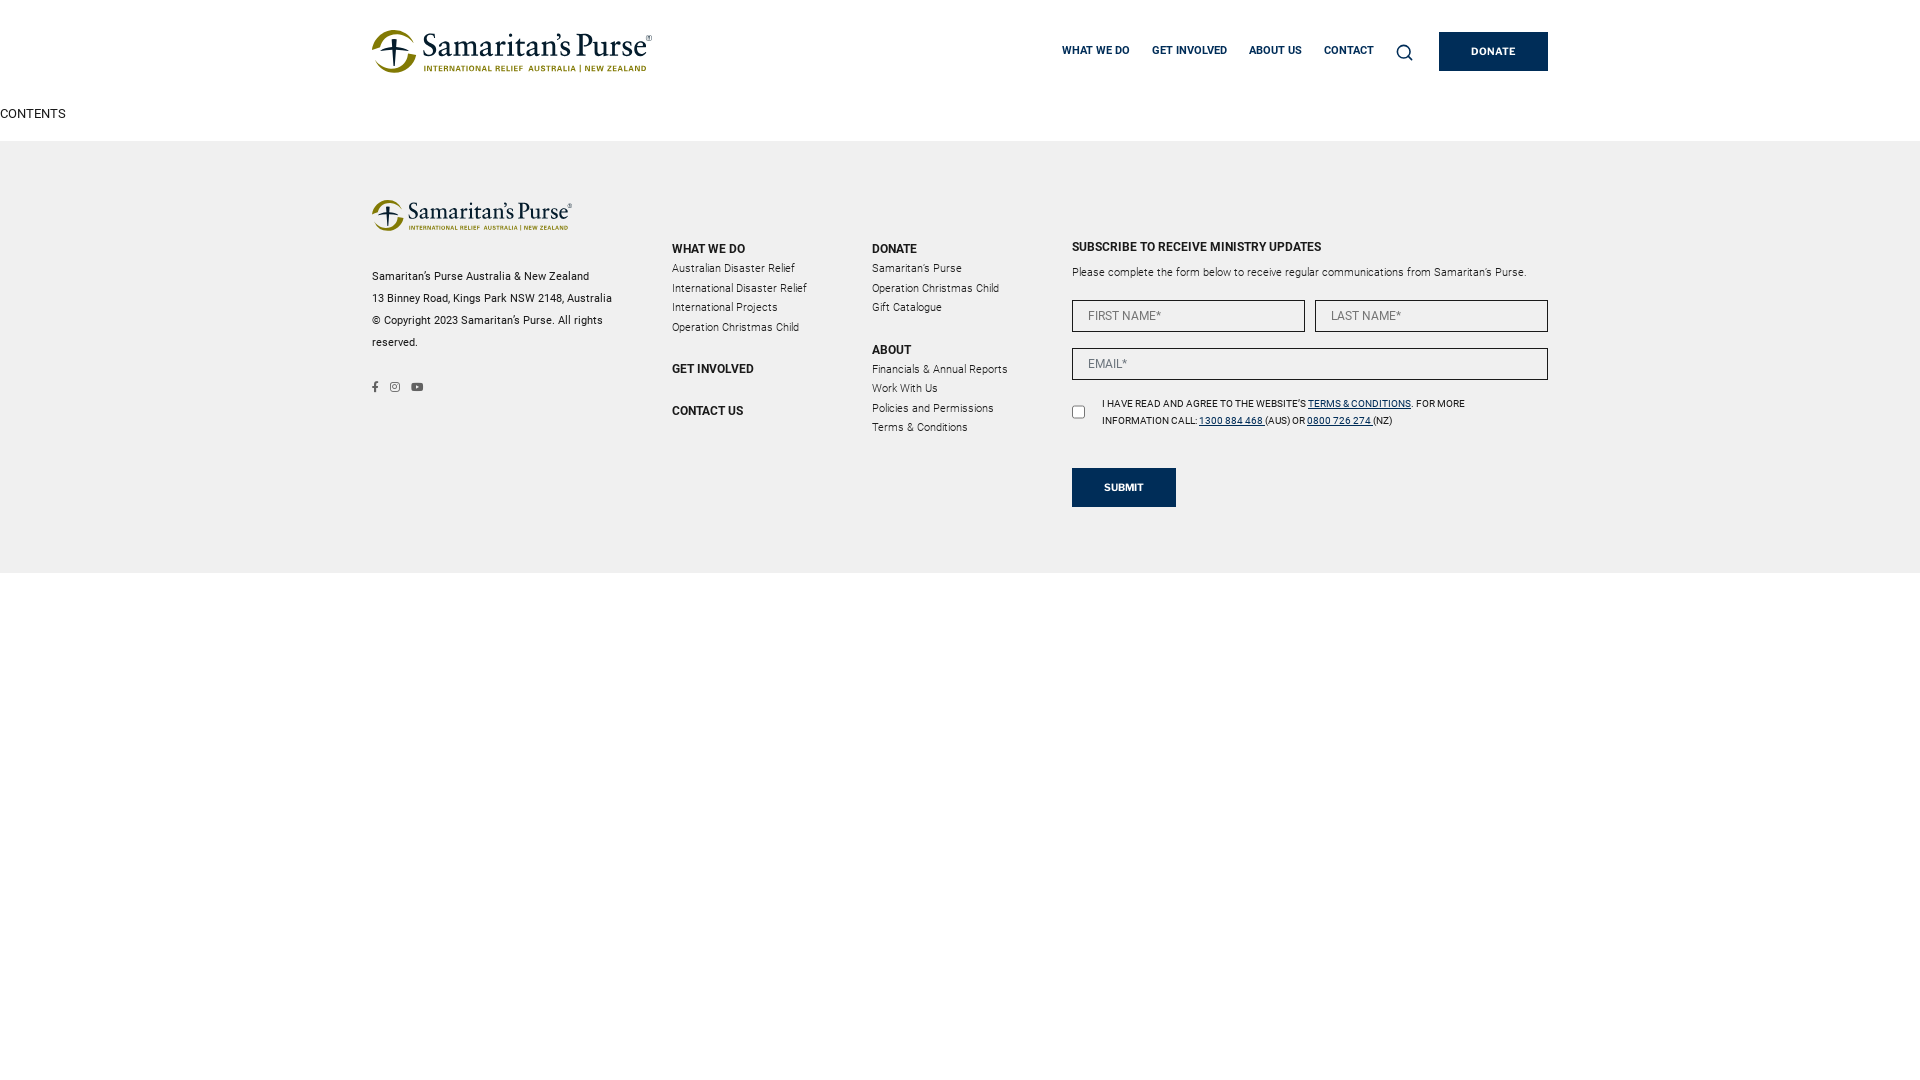 Image resolution: width=1920 pixels, height=1080 pixels. Describe the element at coordinates (920, 428) in the screenshot. I see `Terms & Conditions` at that location.